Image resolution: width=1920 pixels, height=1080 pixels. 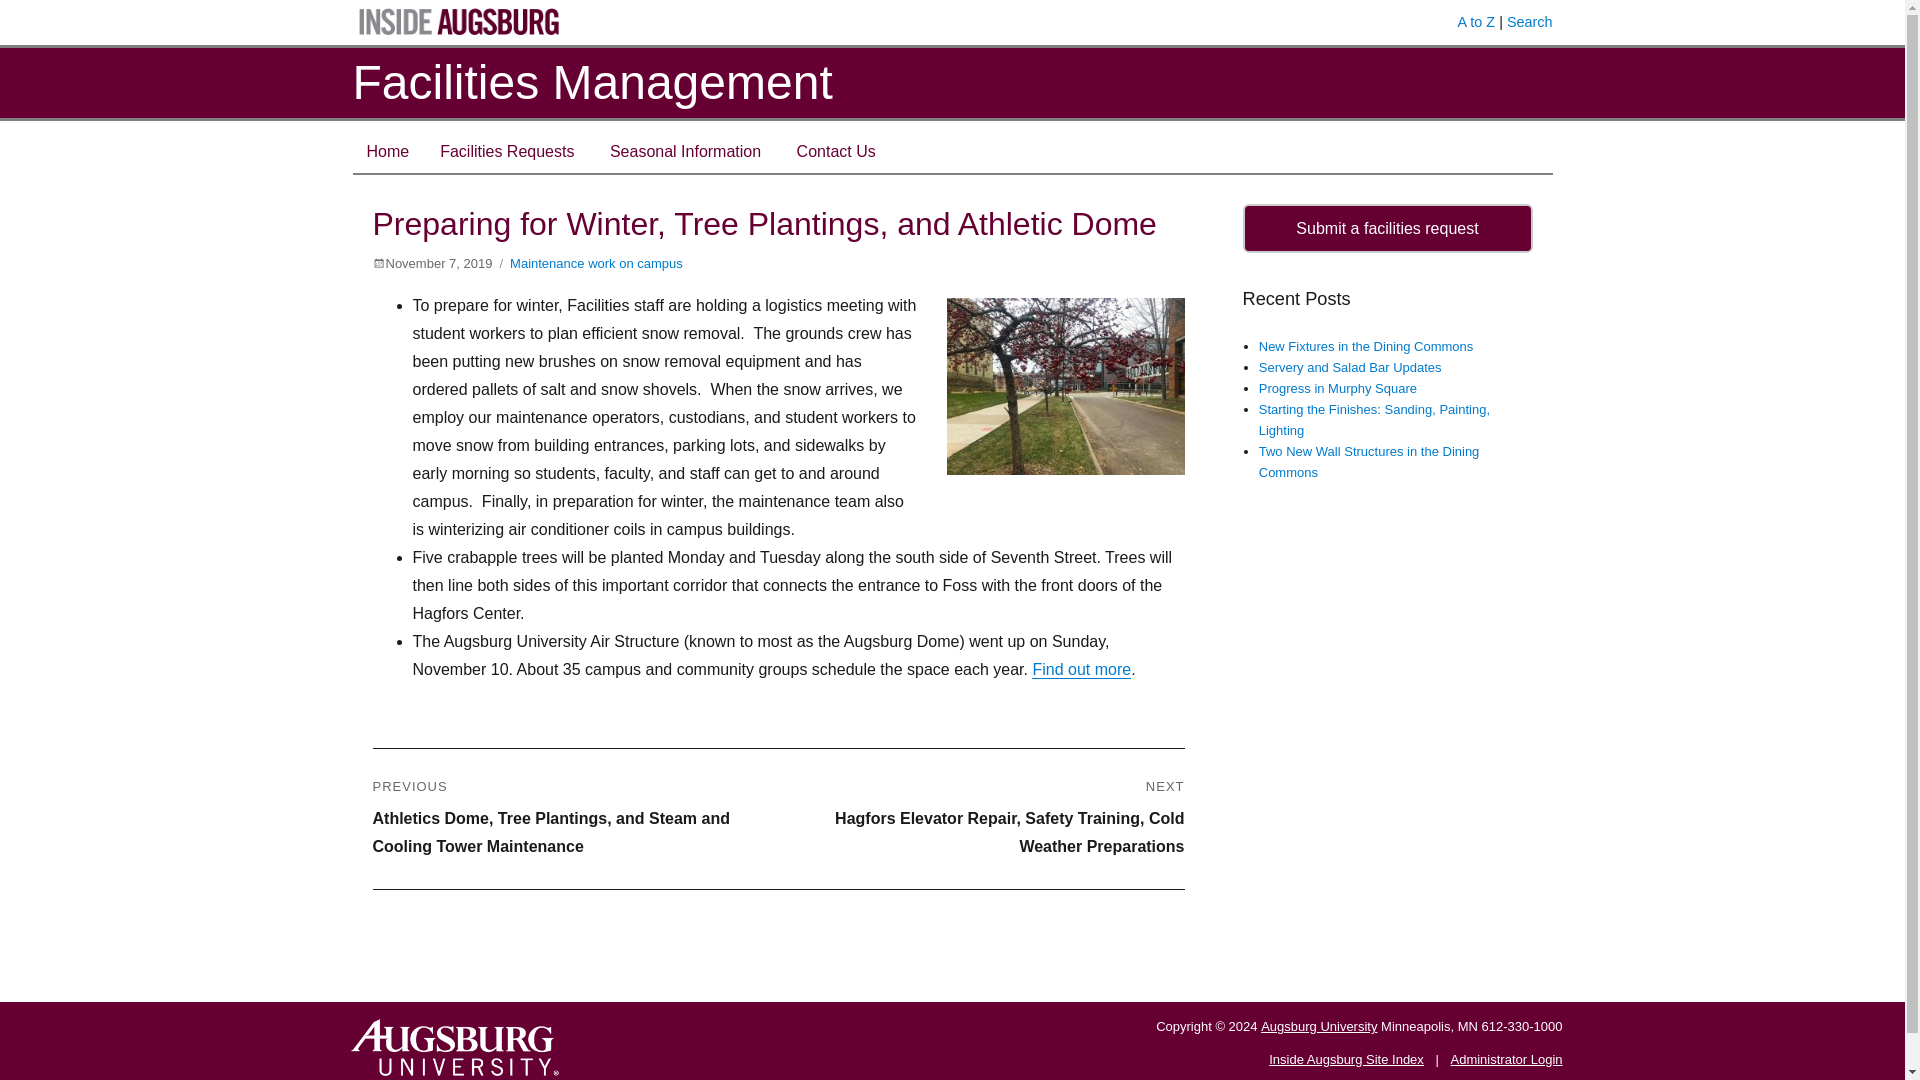 What do you see at coordinates (1370, 461) in the screenshot?
I see `Two New Wall Structures in the Dining Commons` at bounding box center [1370, 461].